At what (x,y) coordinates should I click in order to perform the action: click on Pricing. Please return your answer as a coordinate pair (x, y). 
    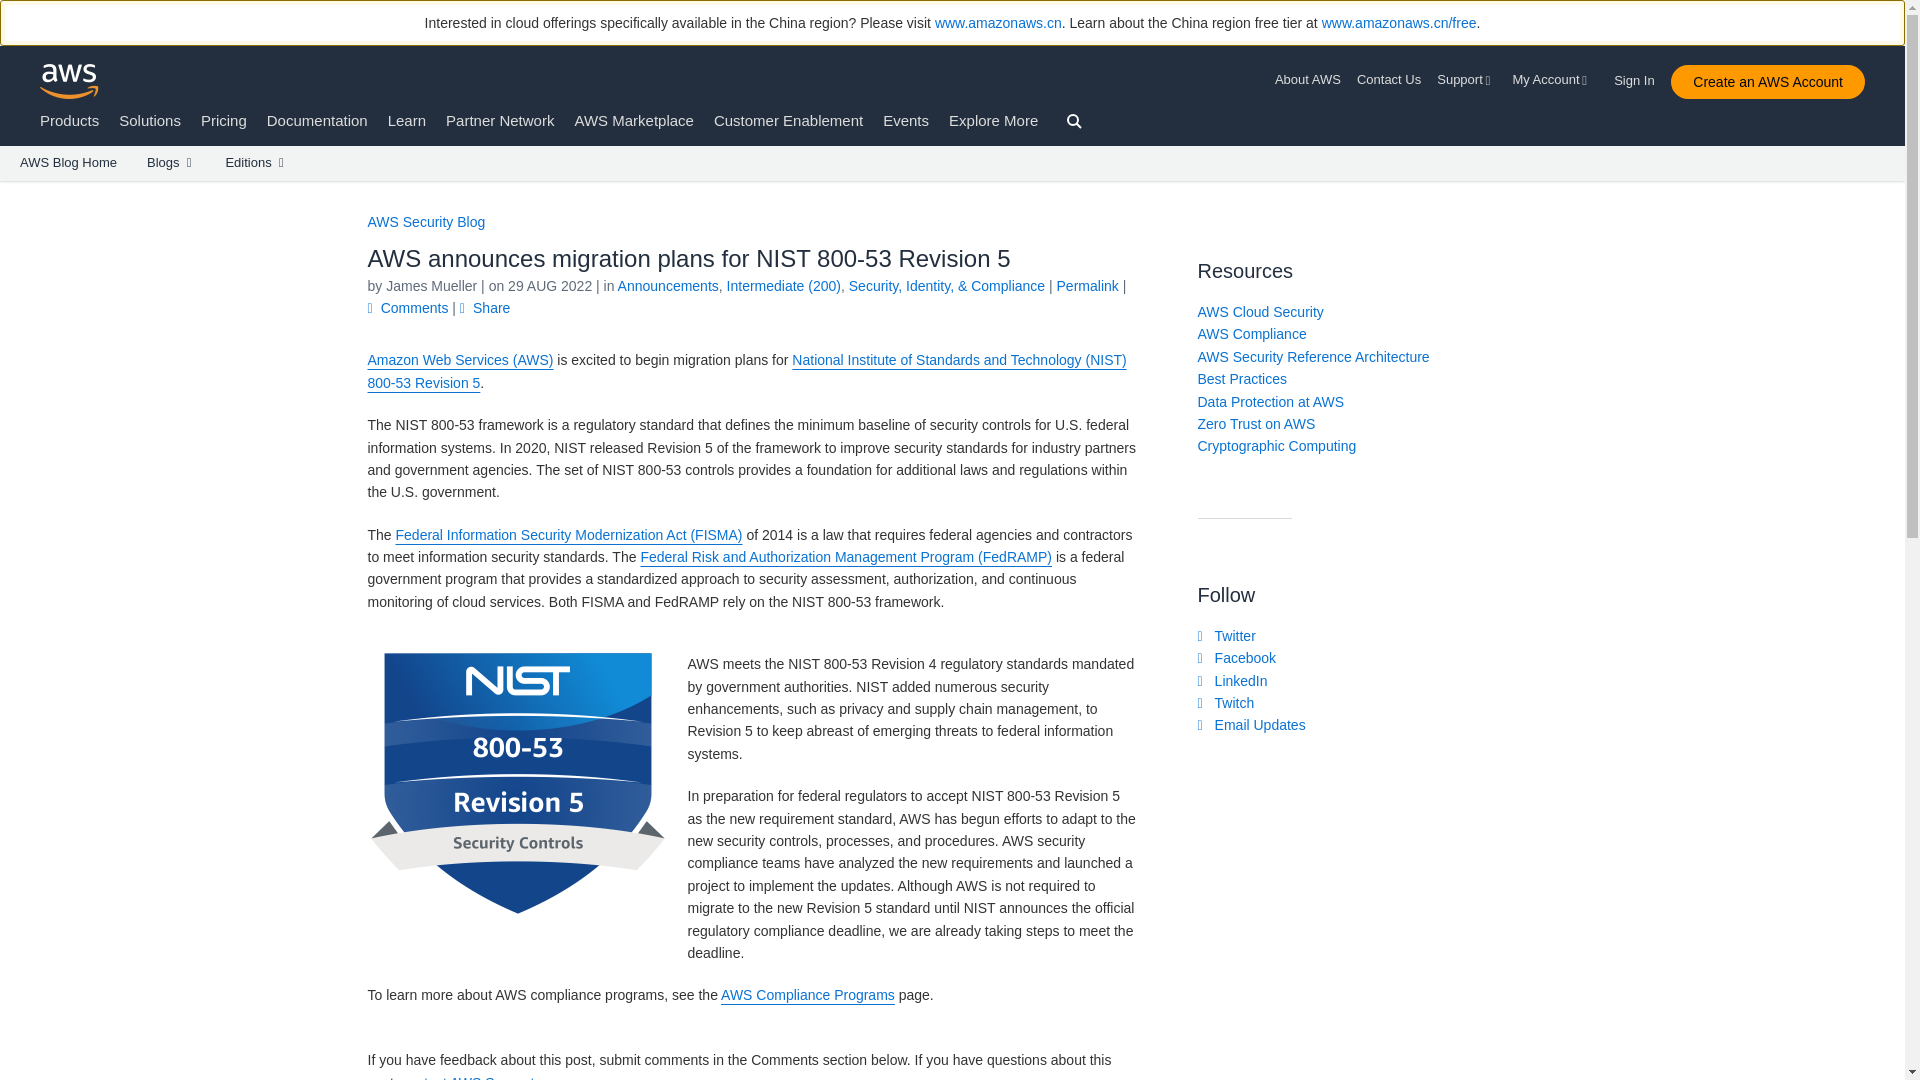
    Looking at the image, I should click on (224, 120).